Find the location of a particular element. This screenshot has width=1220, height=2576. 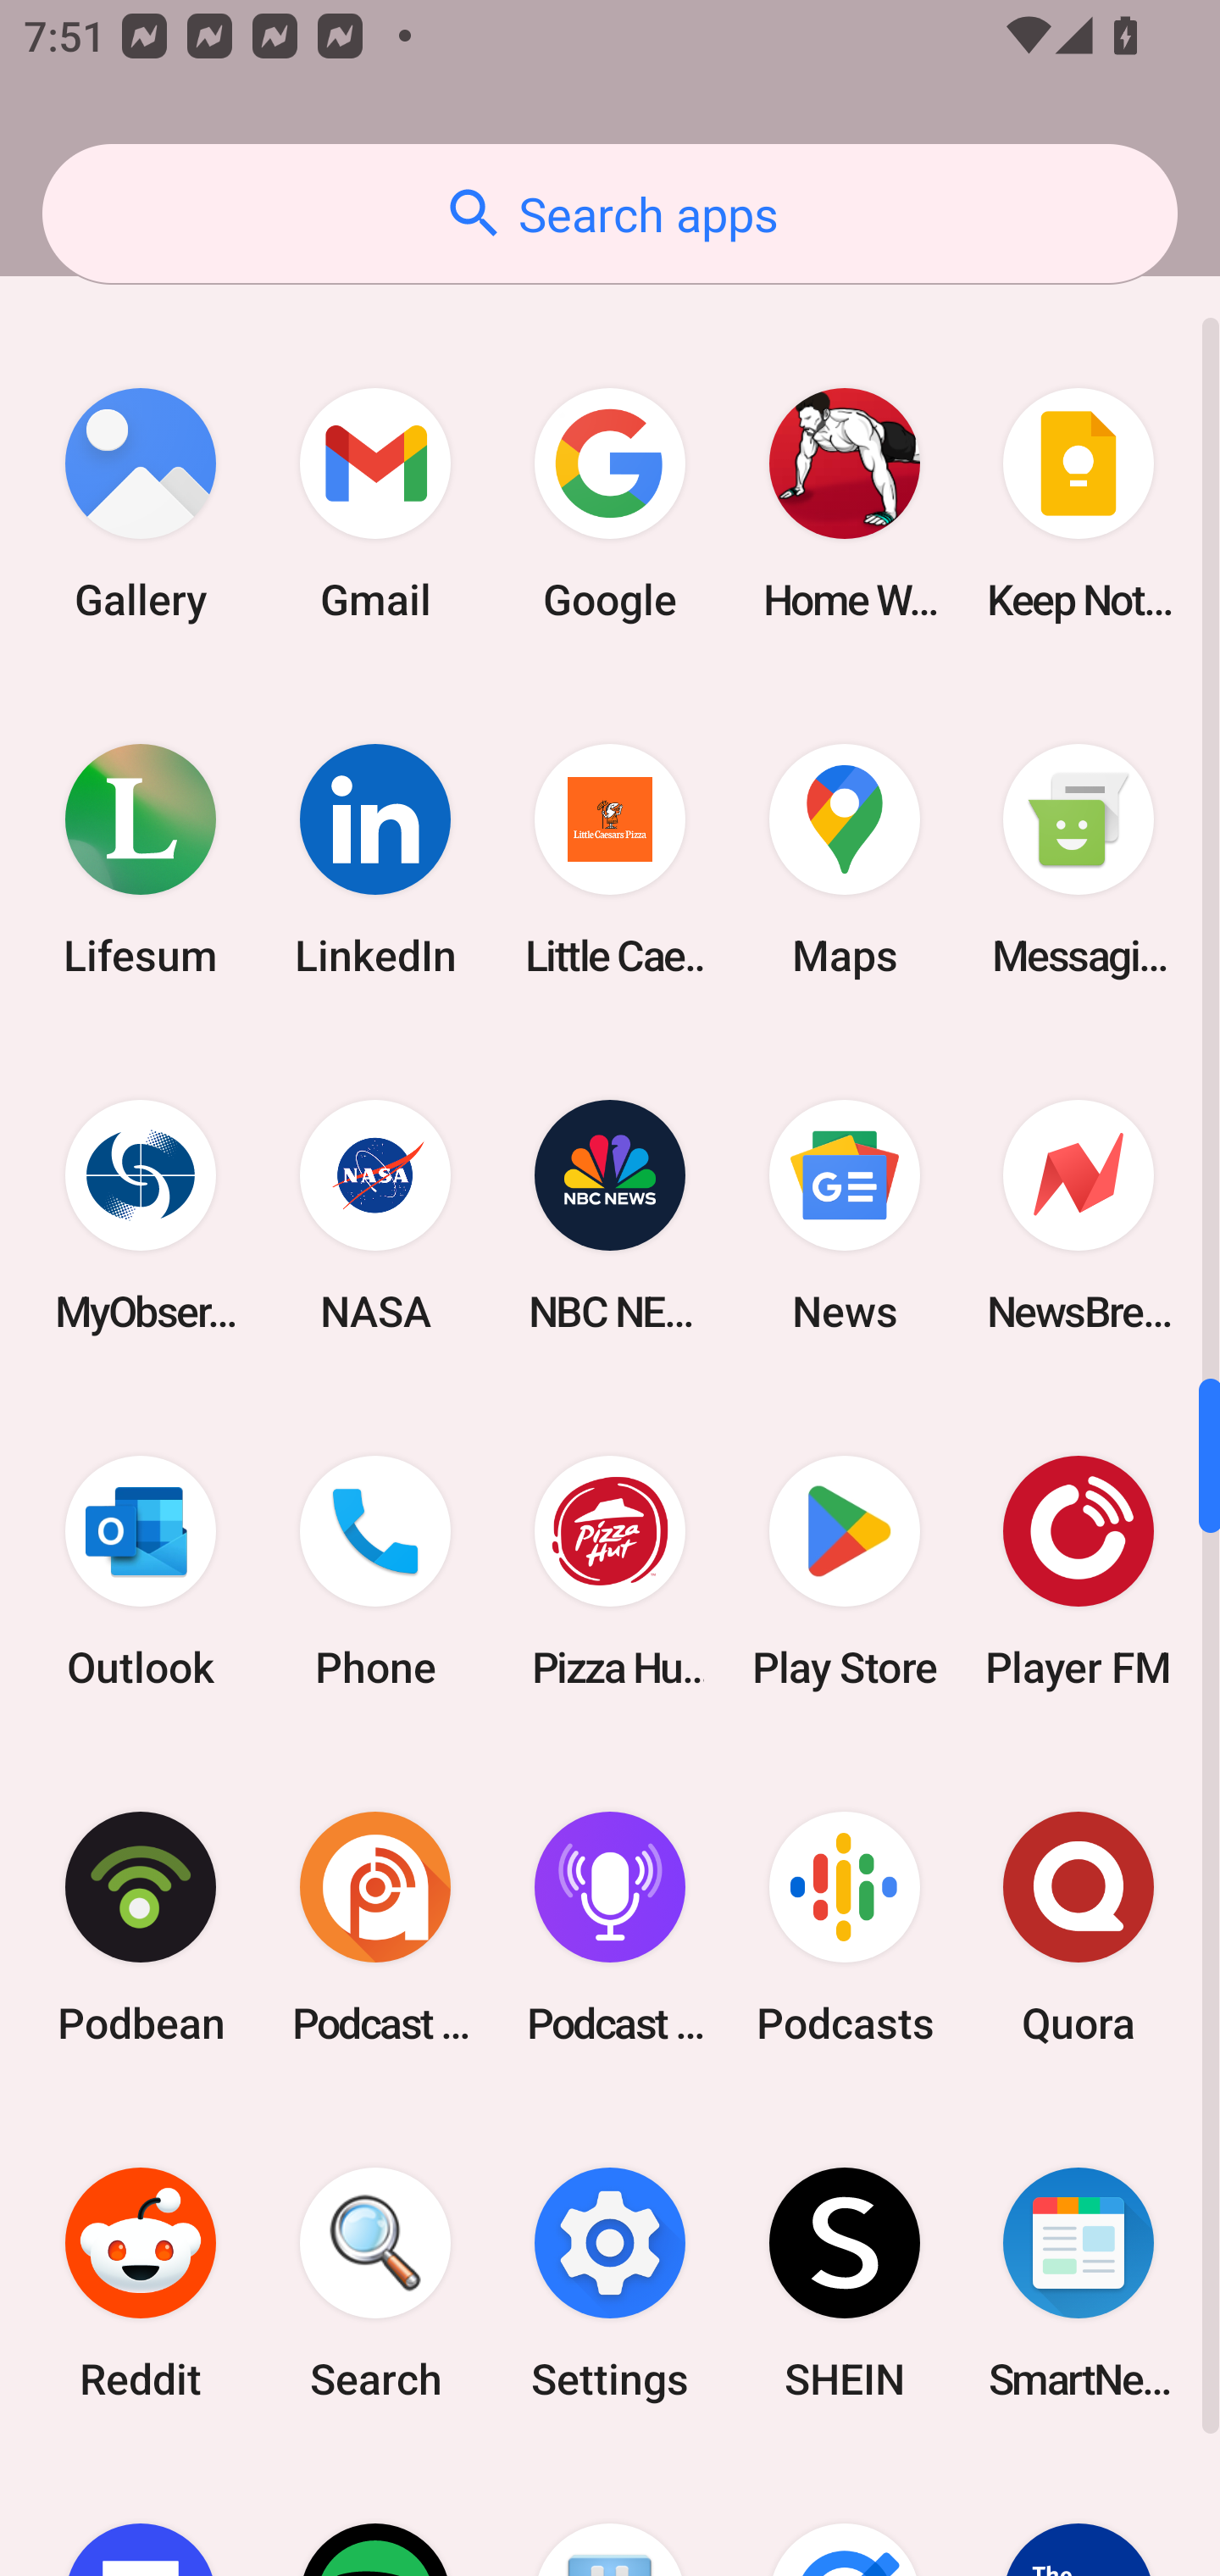

Quora is located at coordinates (1079, 1927).